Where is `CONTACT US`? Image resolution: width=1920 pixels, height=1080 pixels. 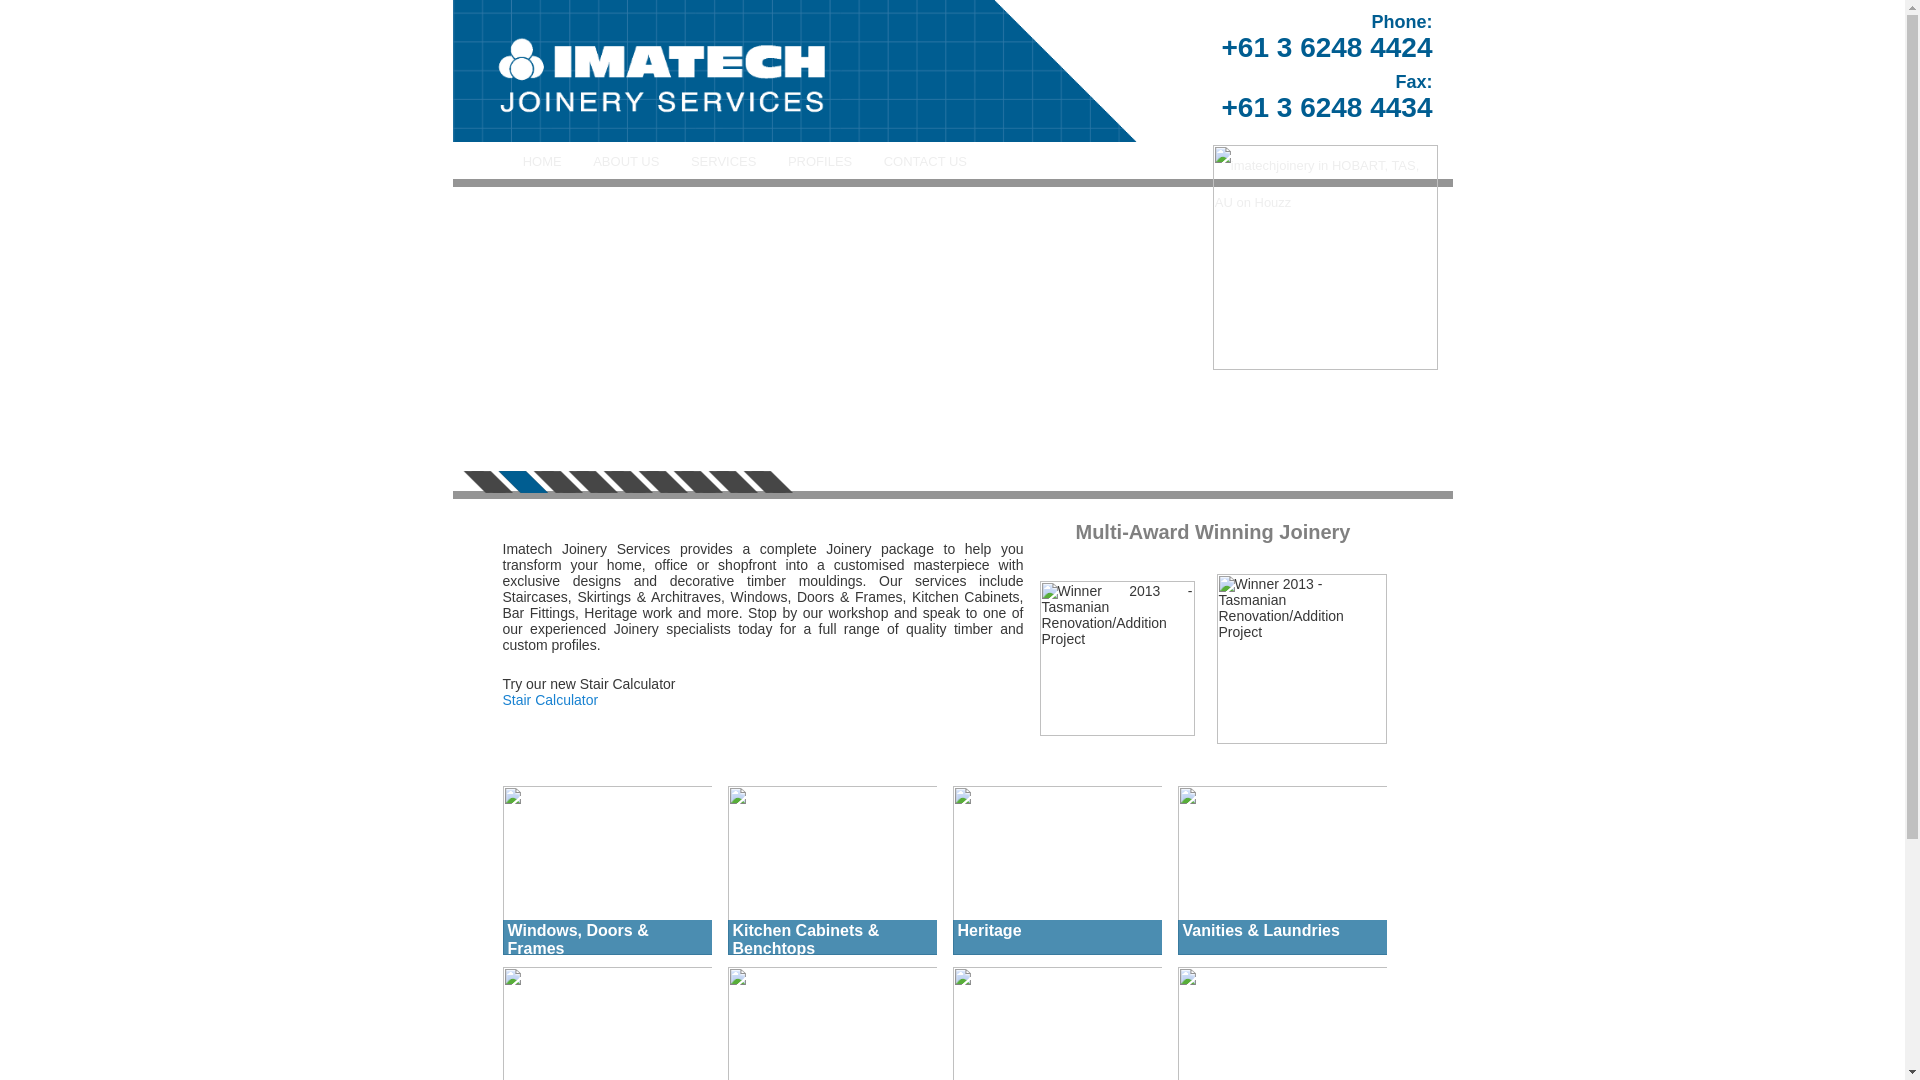 CONTACT US is located at coordinates (926, 162).